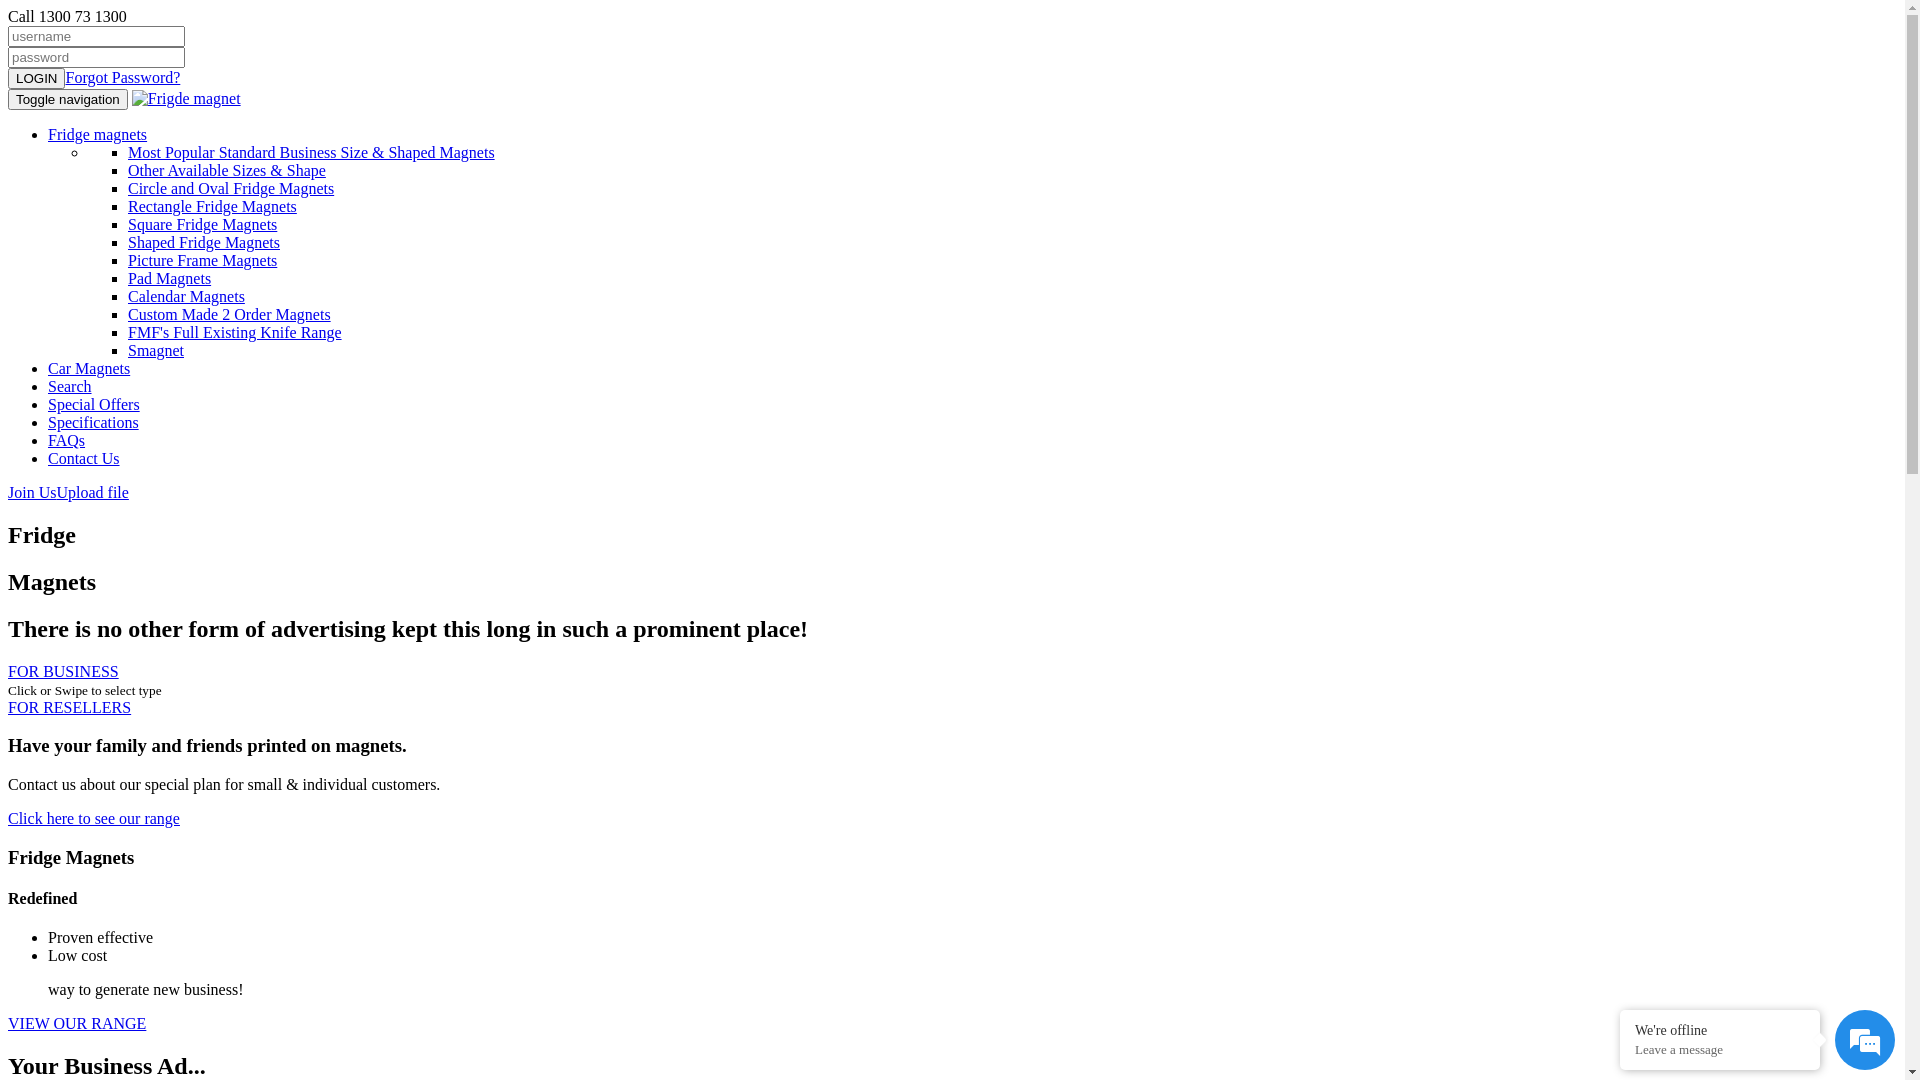 This screenshot has width=1920, height=1080. What do you see at coordinates (94, 404) in the screenshot?
I see `Special Offers` at bounding box center [94, 404].